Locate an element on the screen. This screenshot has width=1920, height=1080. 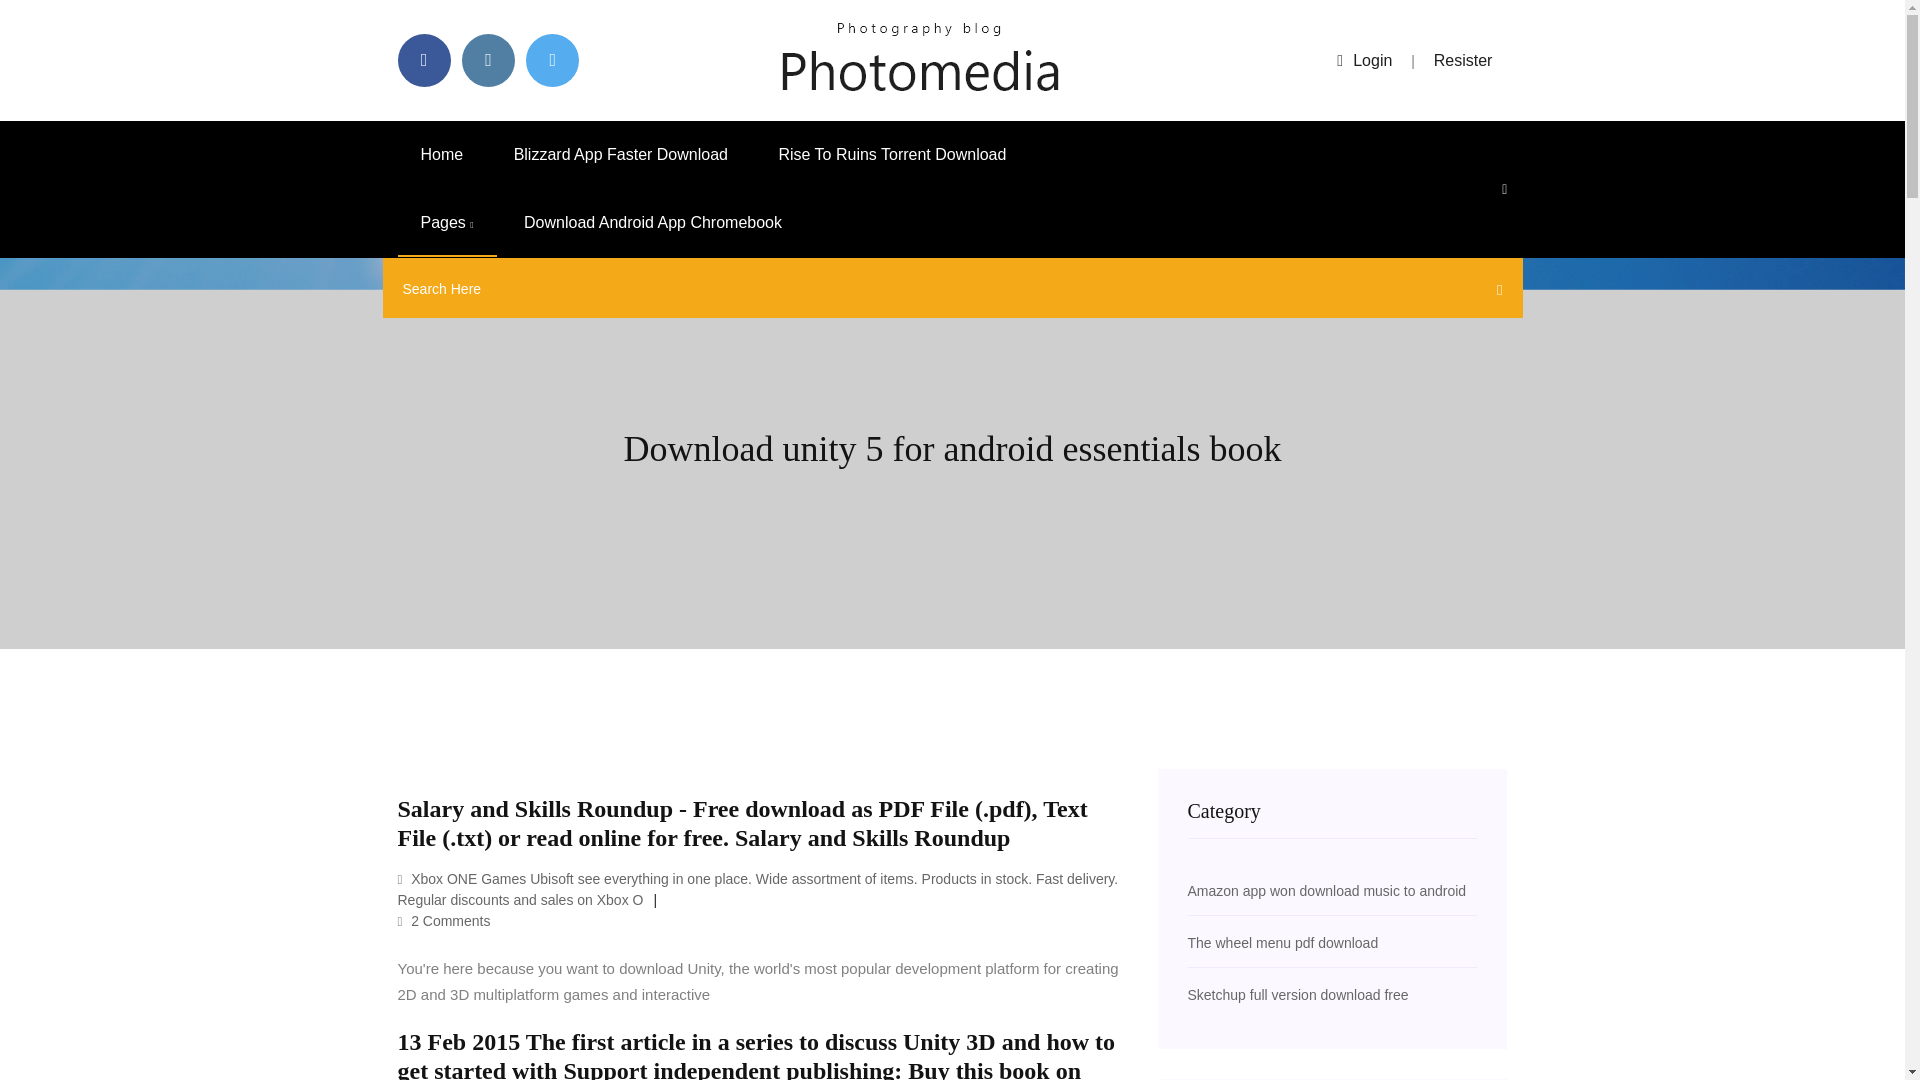
Download Android App Chromebook is located at coordinates (652, 223).